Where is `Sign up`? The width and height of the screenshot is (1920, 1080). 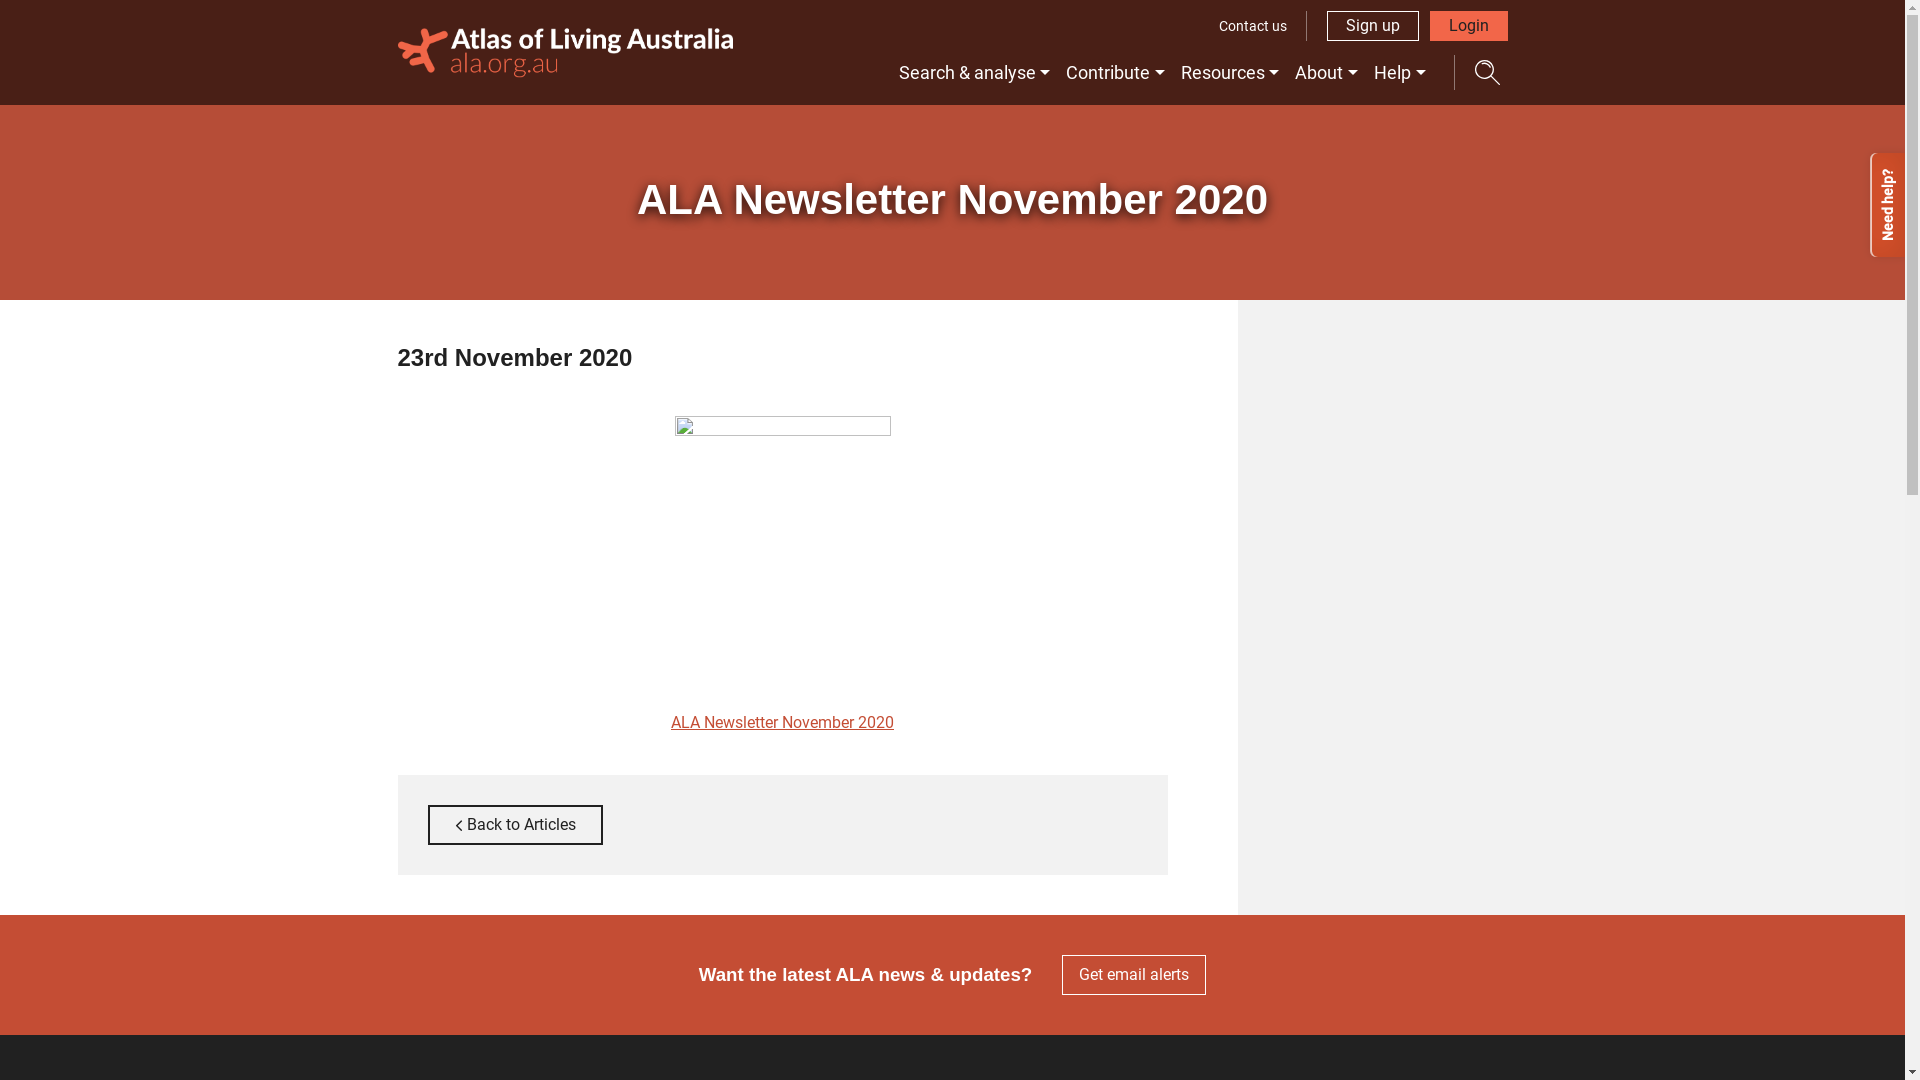
Sign up is located at coordinates (1372, 26).